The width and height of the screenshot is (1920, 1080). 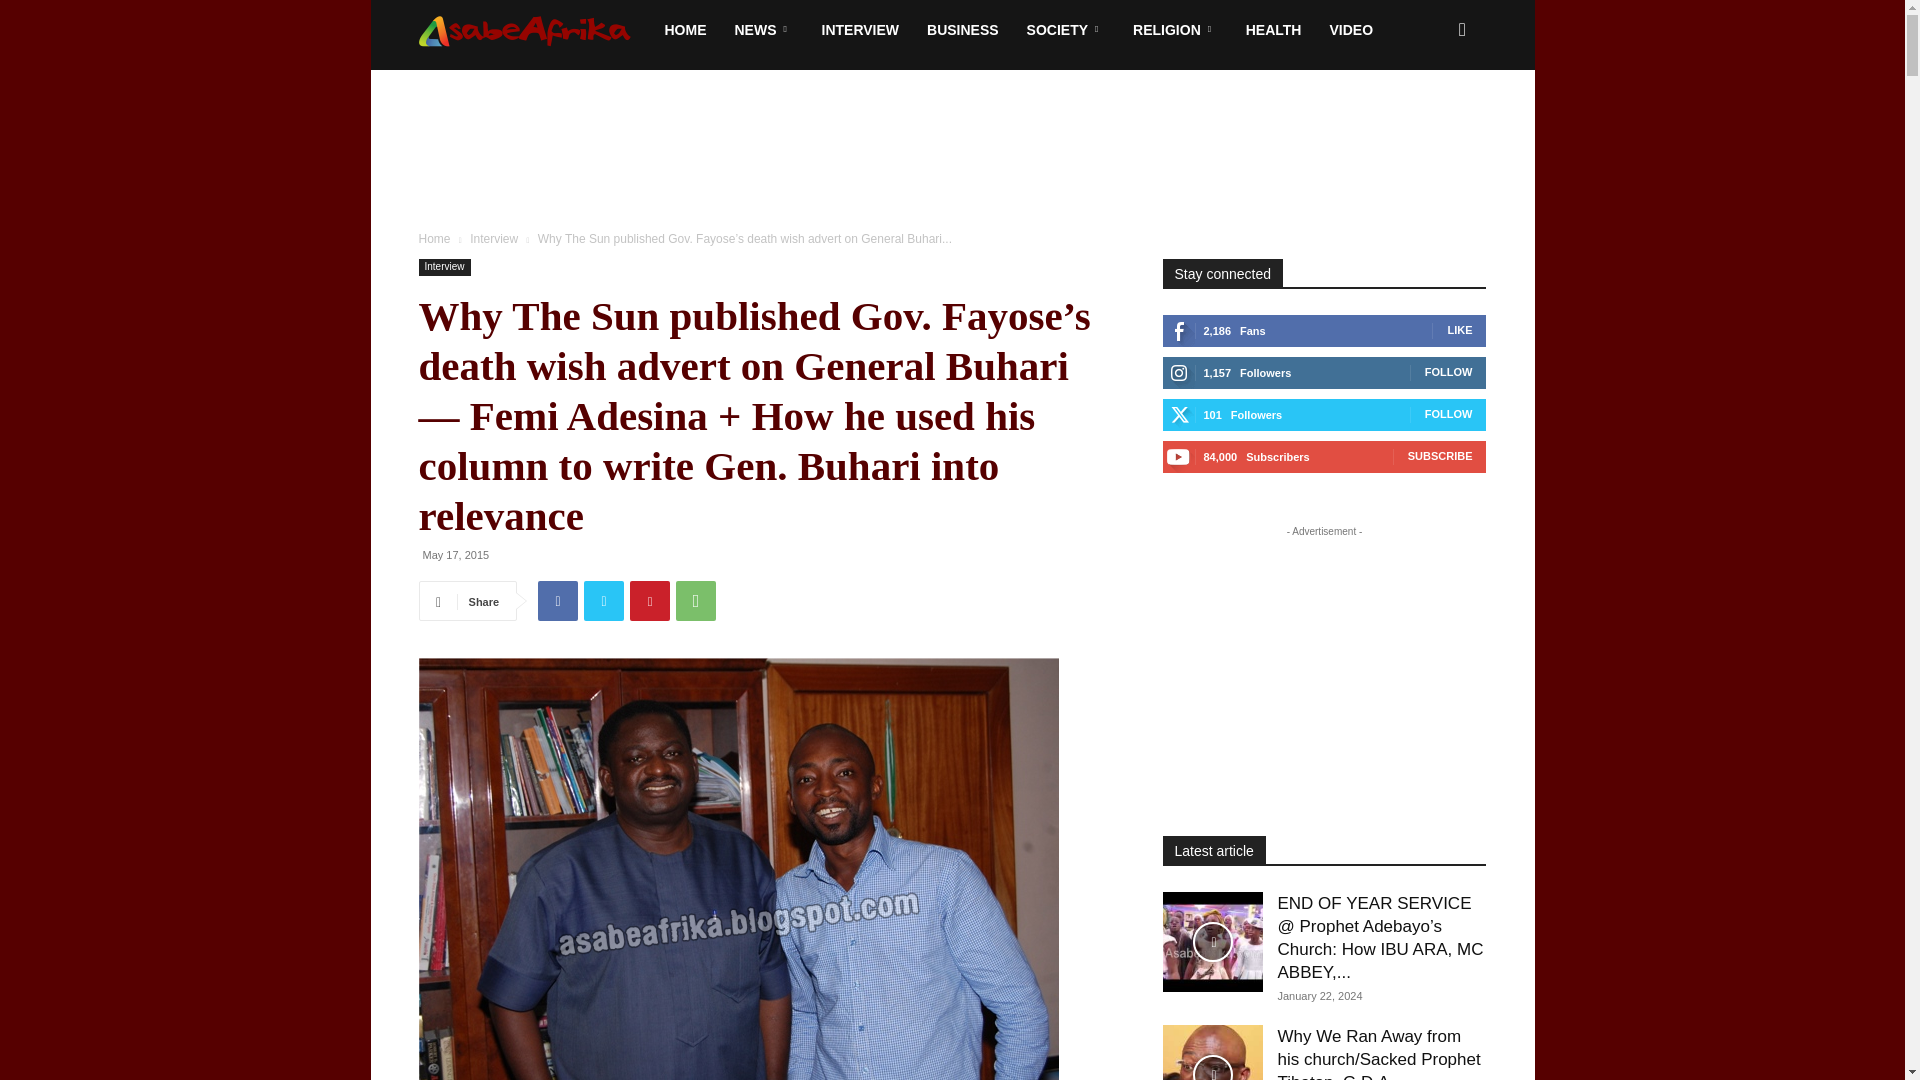 What do you see at coordinates (963, 30) in the screenshot?
I see `BUSINESS` at bounding box center [963, 30].